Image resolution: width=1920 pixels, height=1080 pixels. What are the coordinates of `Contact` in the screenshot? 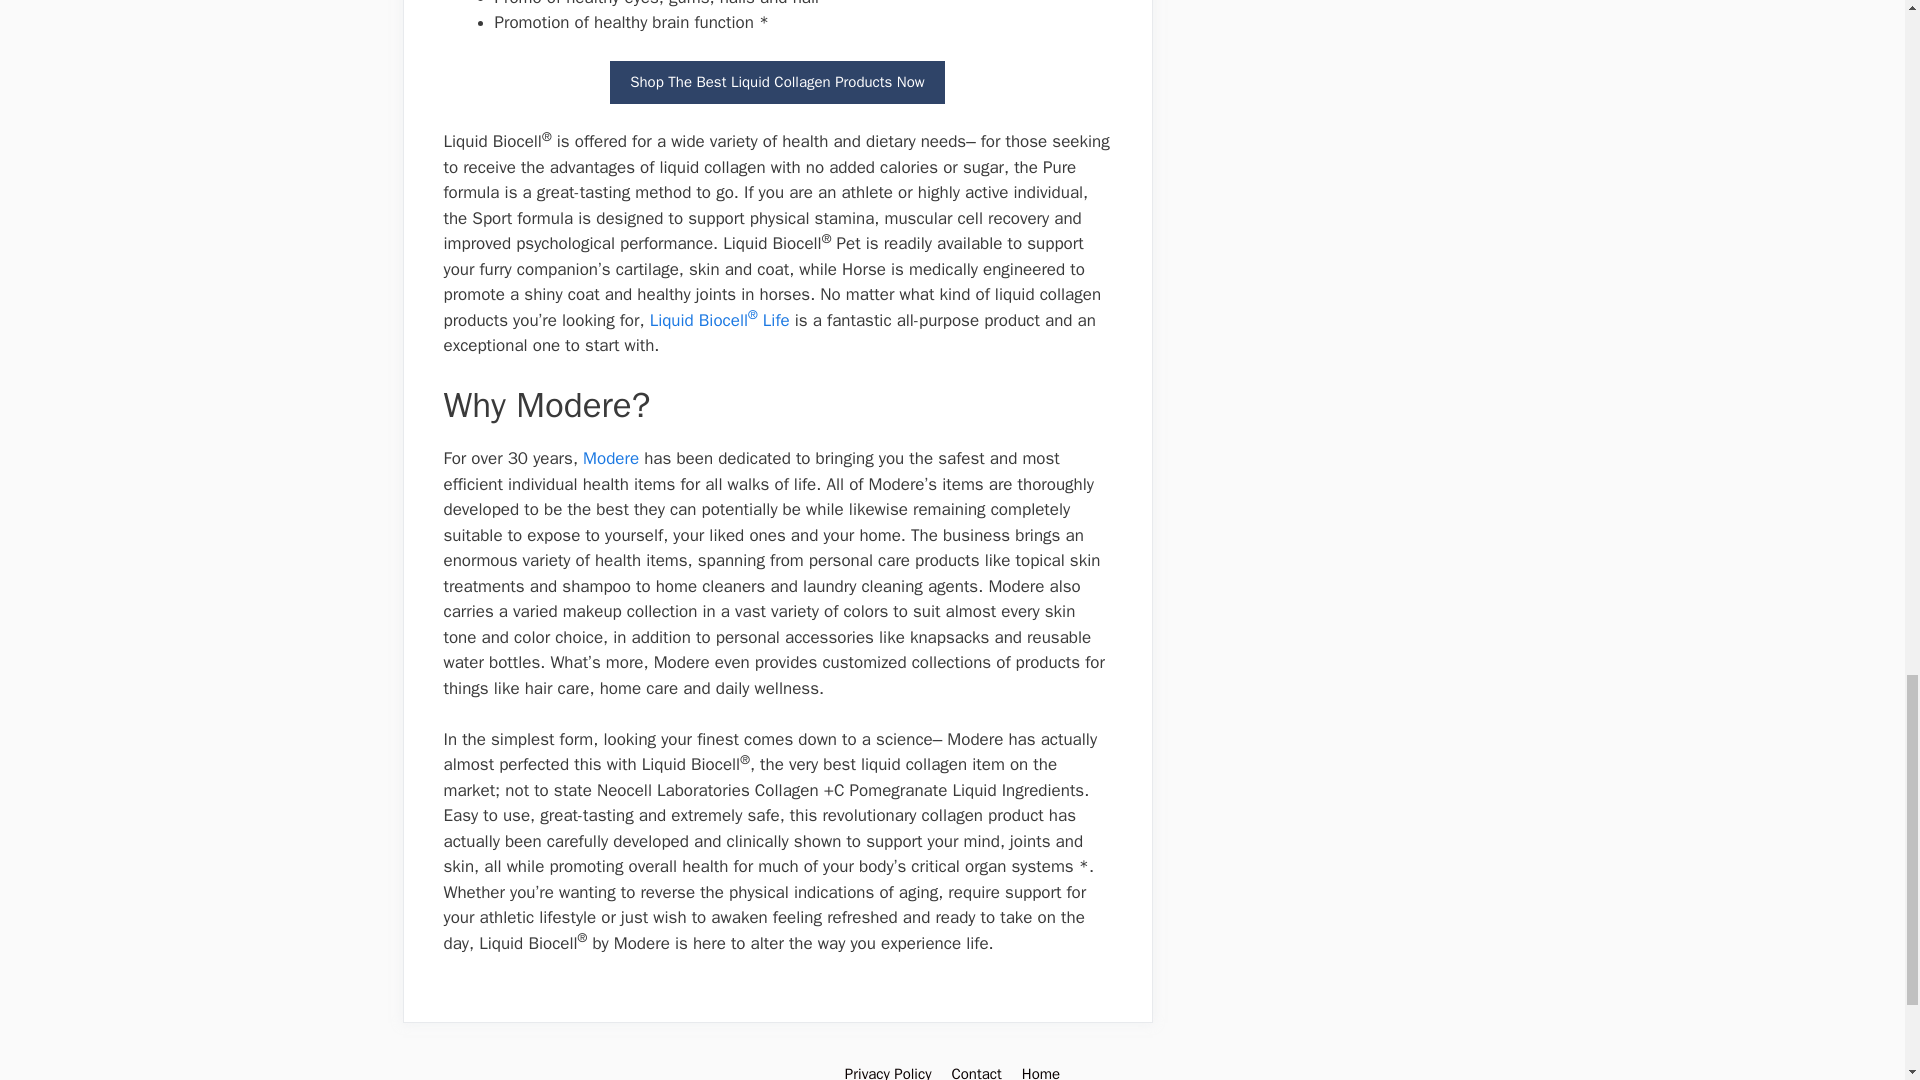 It's located at (975, 1072).